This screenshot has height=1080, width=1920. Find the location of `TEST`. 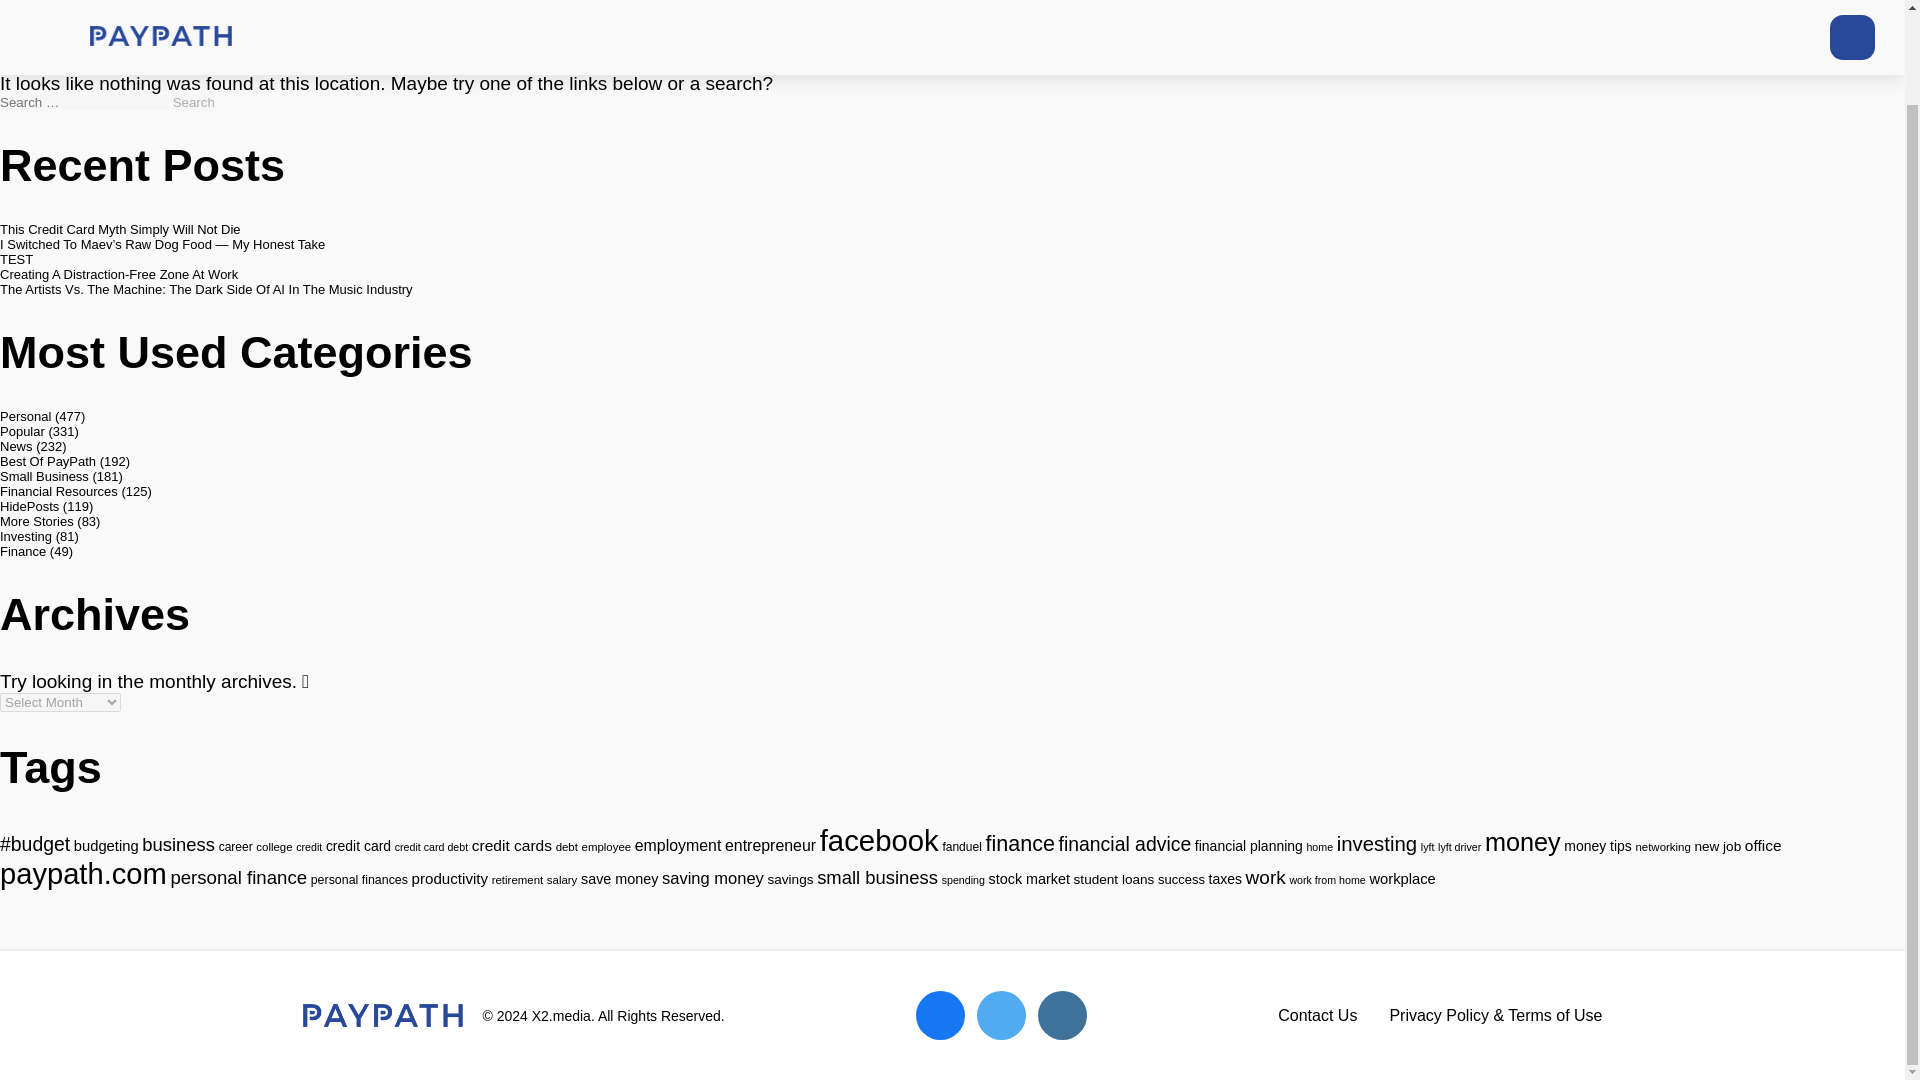

TEST is located at coordinates (16, 258).